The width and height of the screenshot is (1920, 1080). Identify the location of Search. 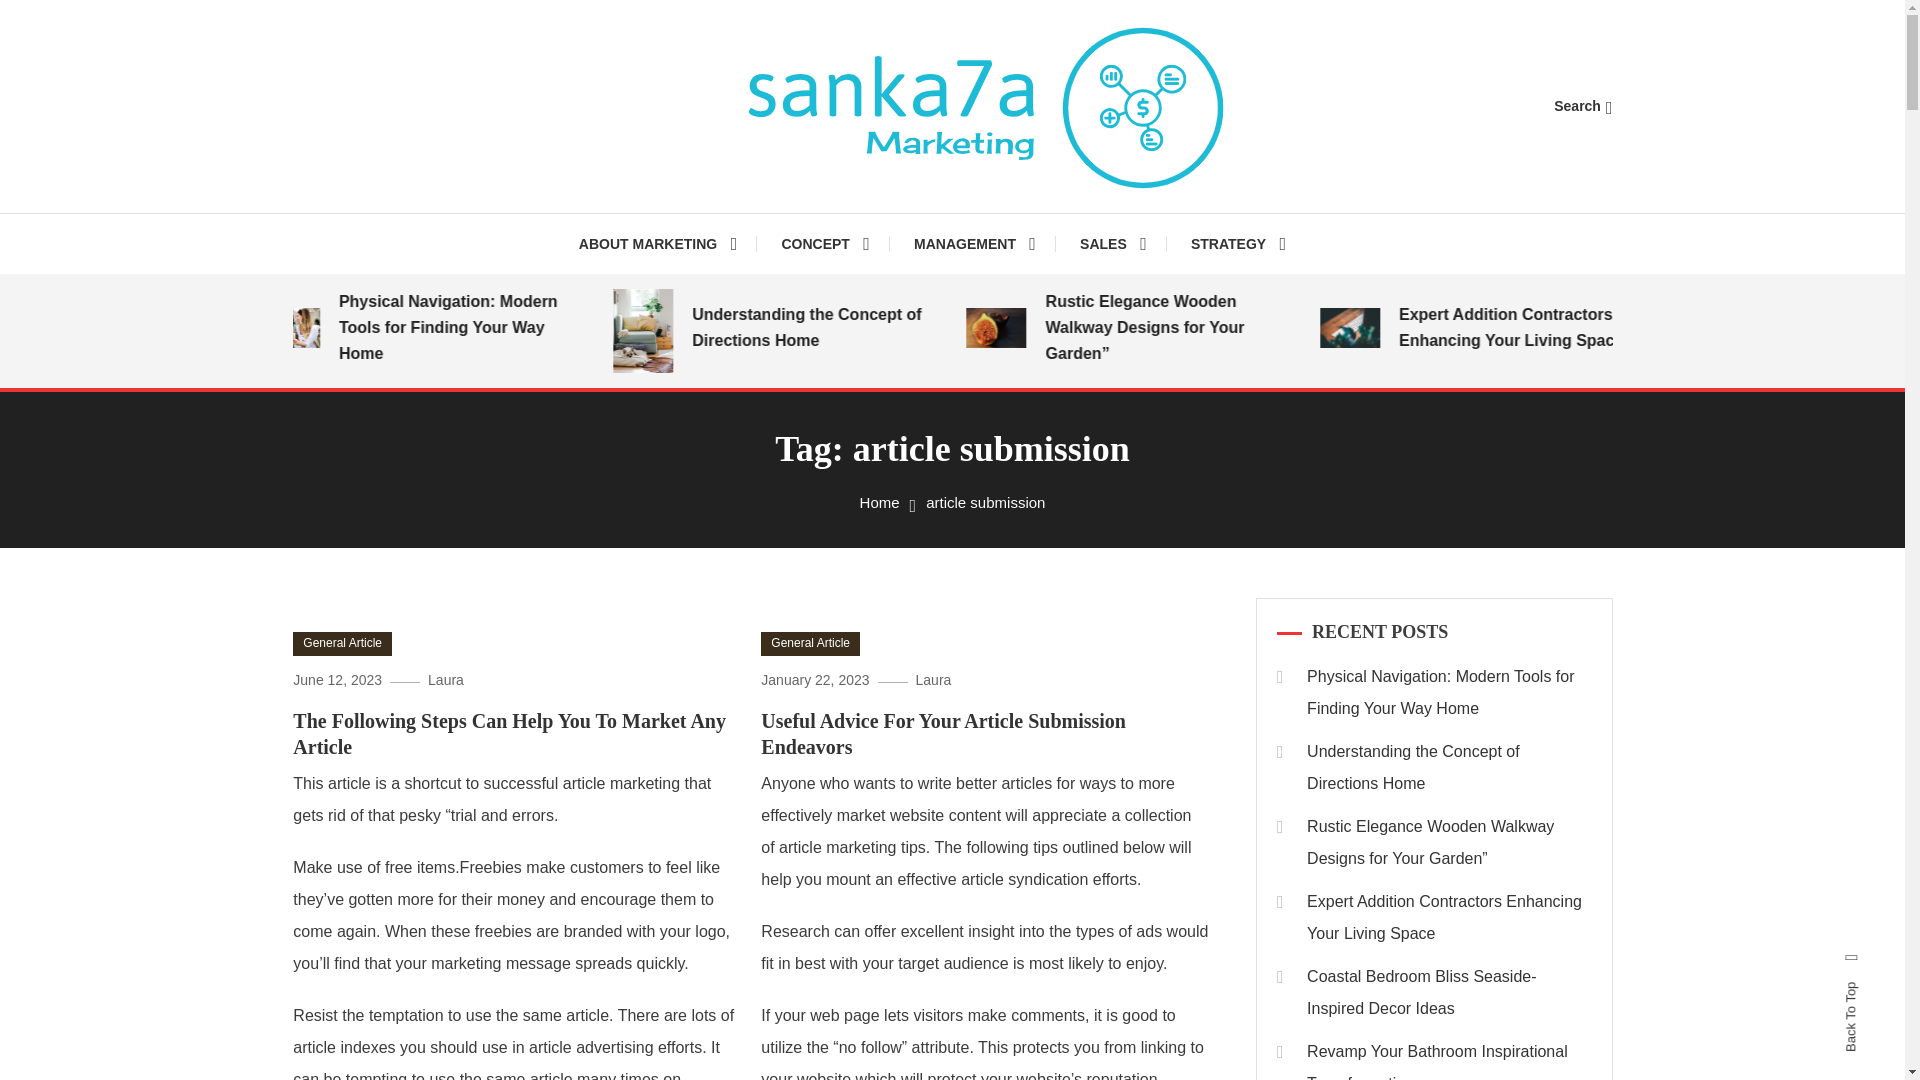
(1582, 106).